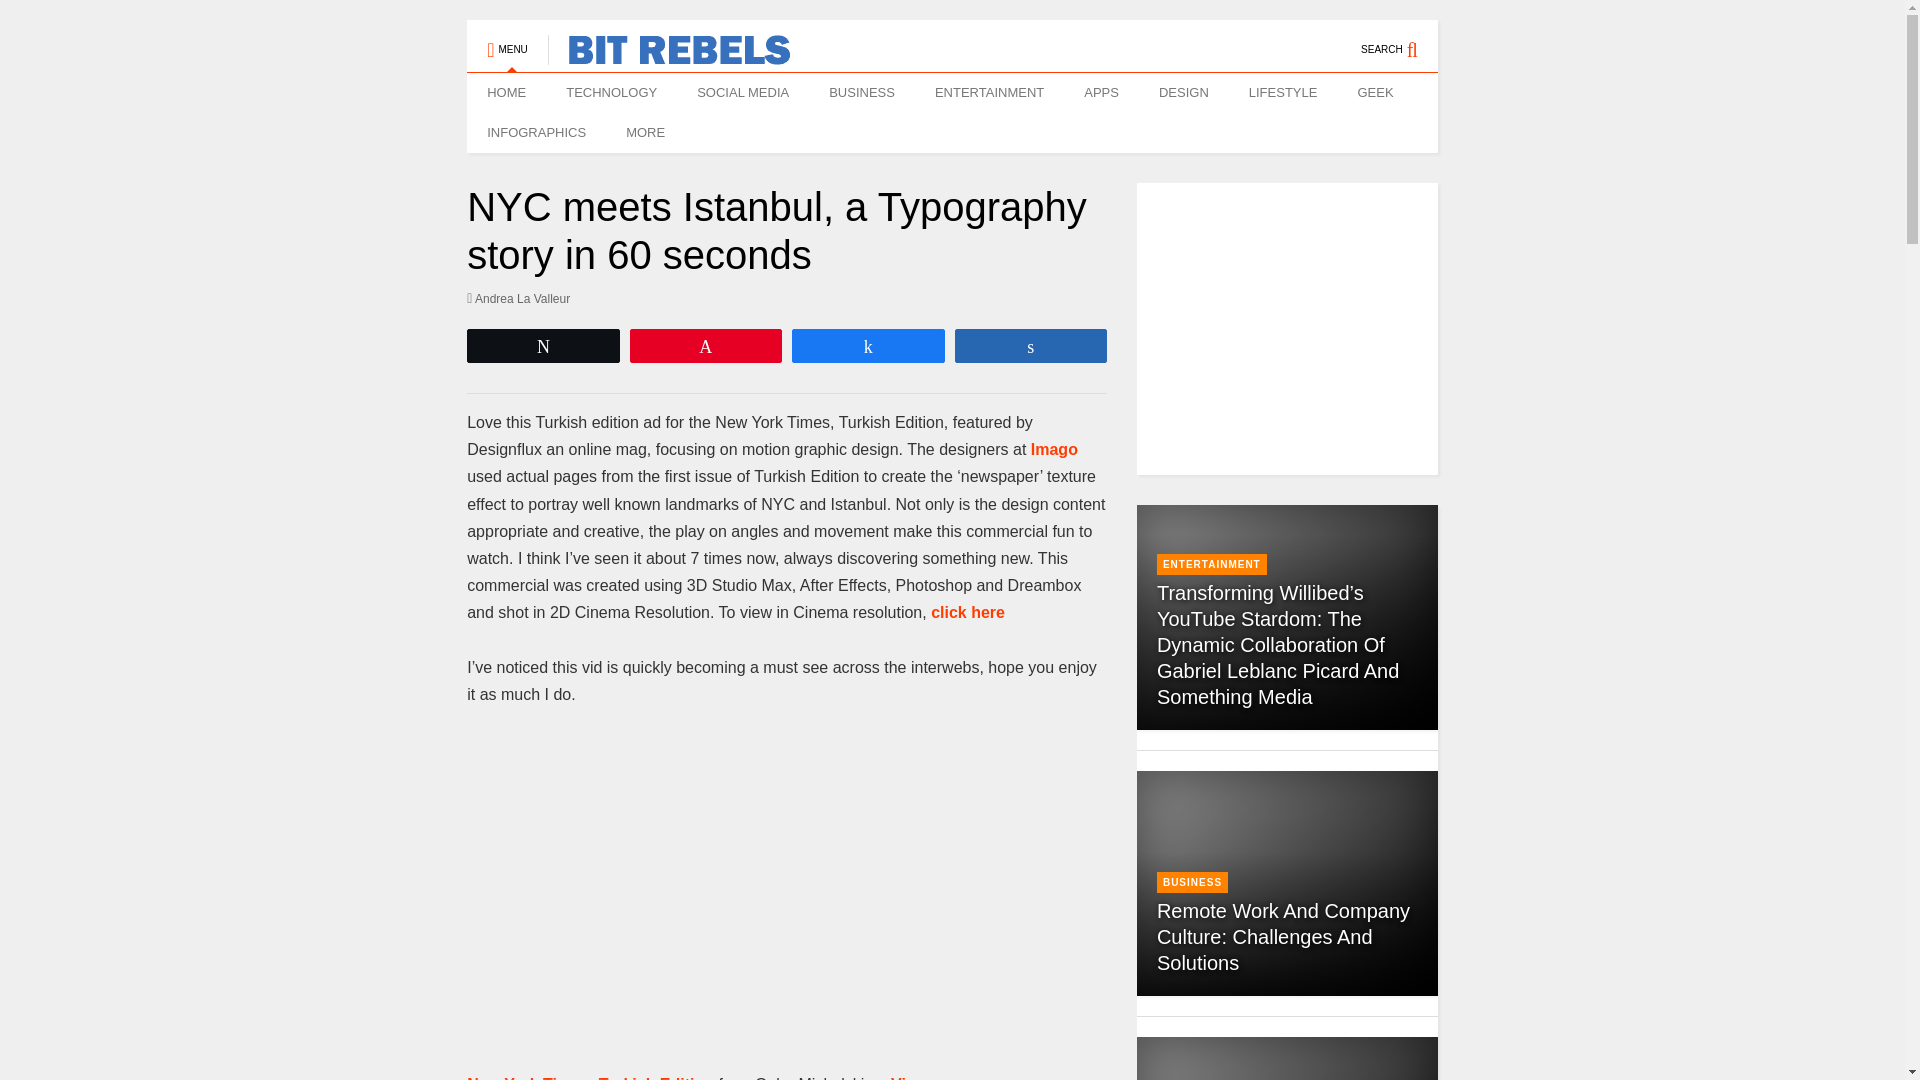 This screenshot has height=1080, width=1920. What do you see at coordinates (1374, 93) in the screenshot?
I see `GEEK` at bounding box center [1374, 93].